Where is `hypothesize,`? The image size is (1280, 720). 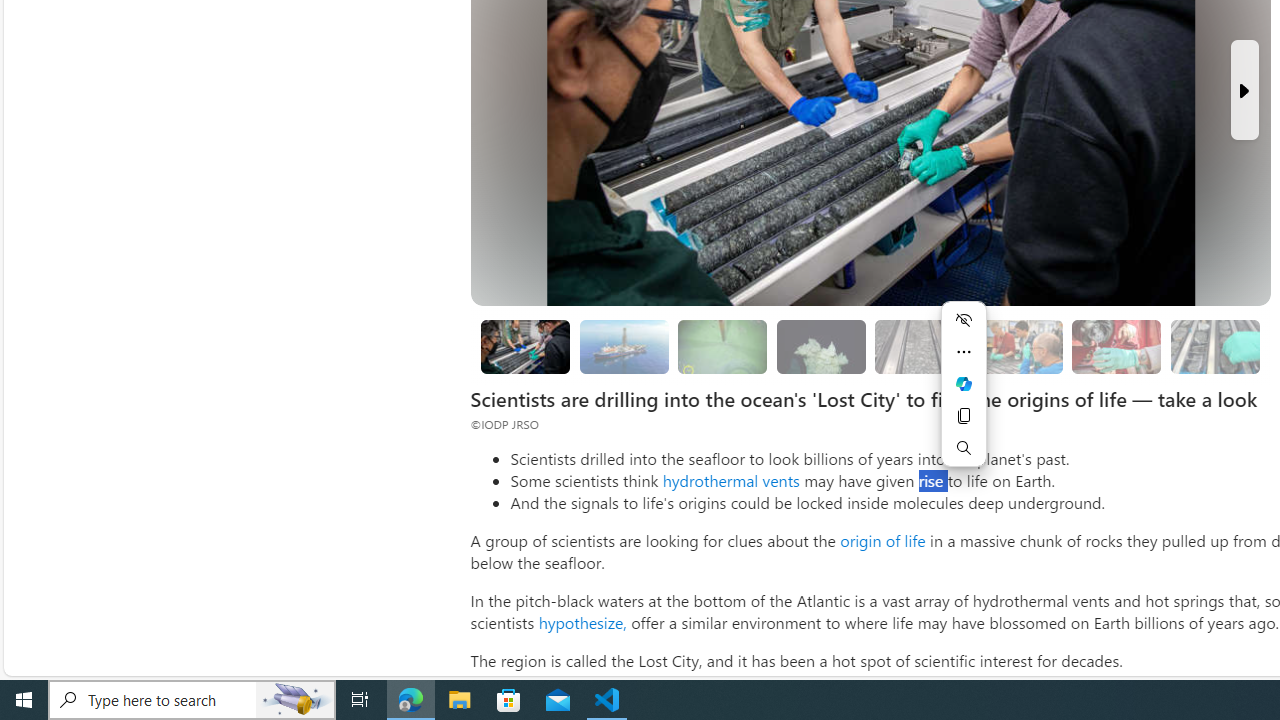 hypothesize, is located at coordinates (582, 622).